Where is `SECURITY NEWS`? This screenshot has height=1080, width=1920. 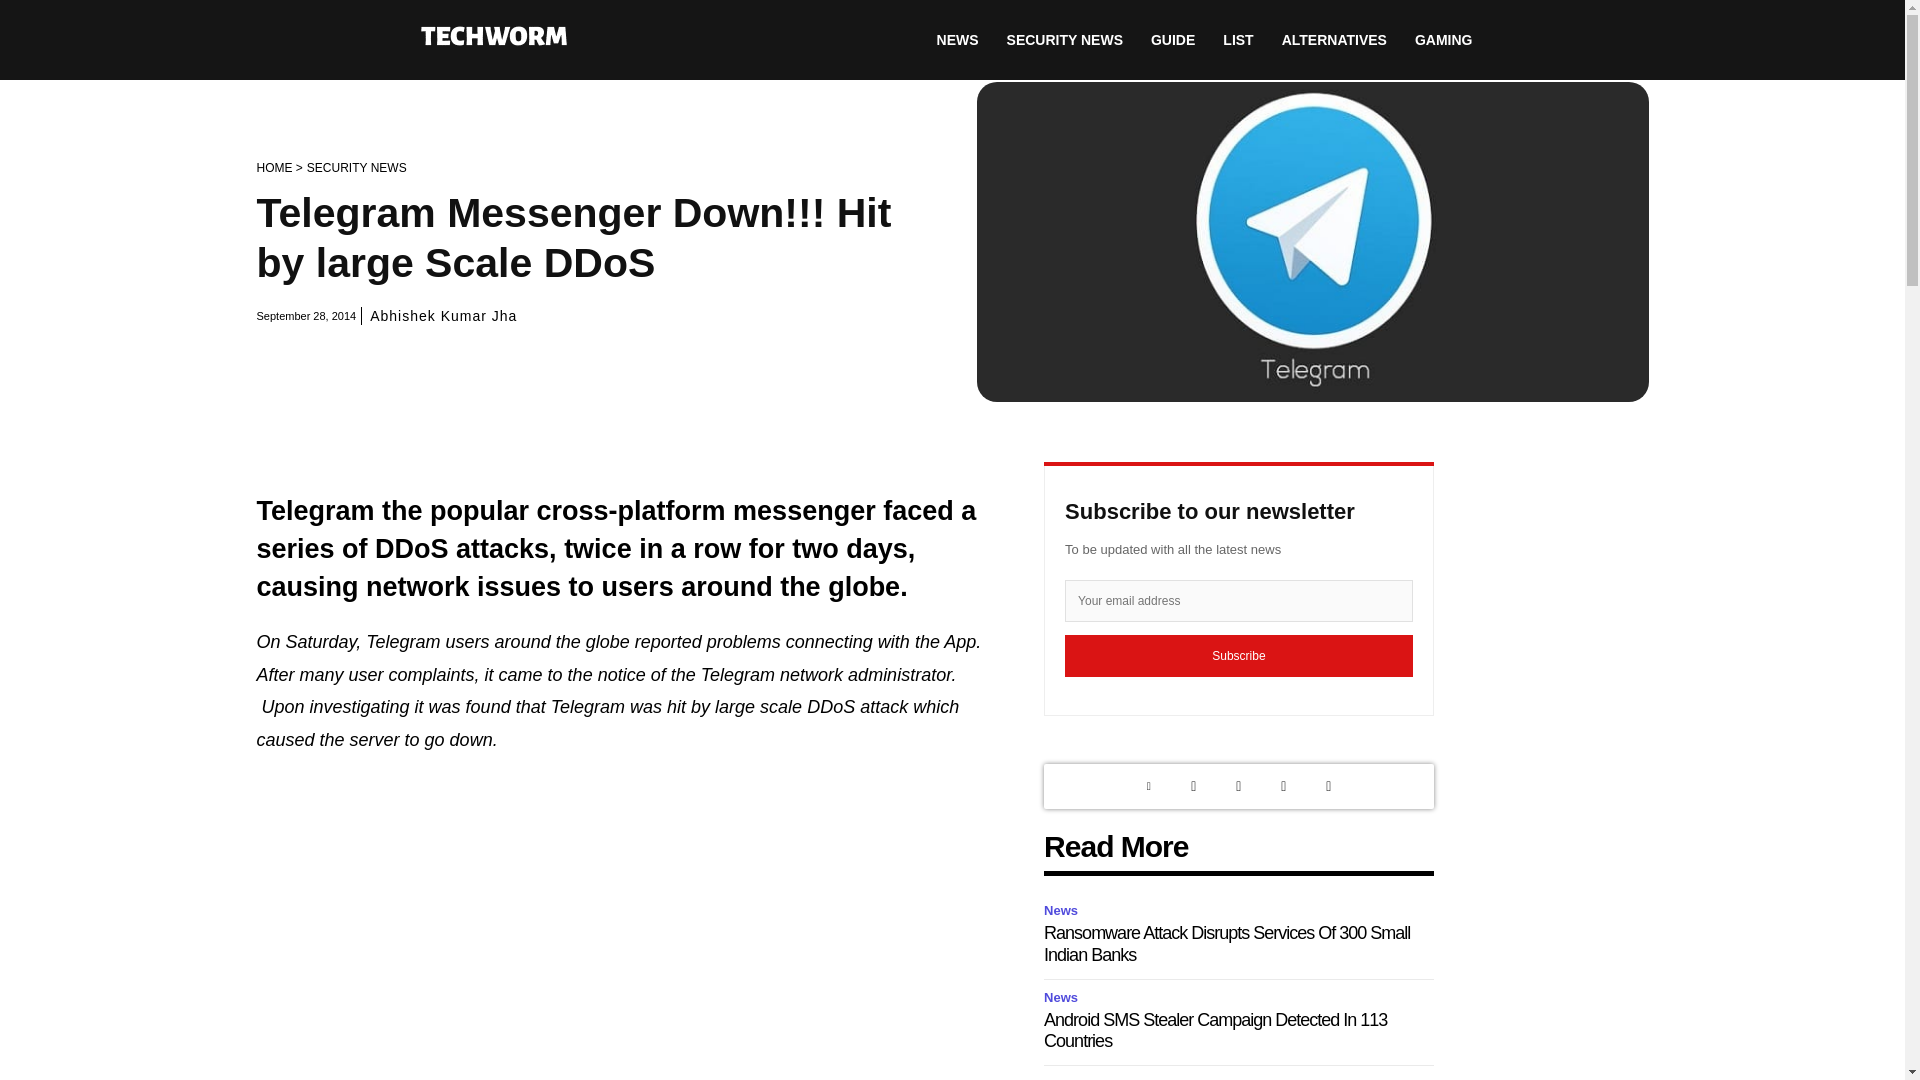
SECURITY NEWS is located at coordinates (1064, 40).